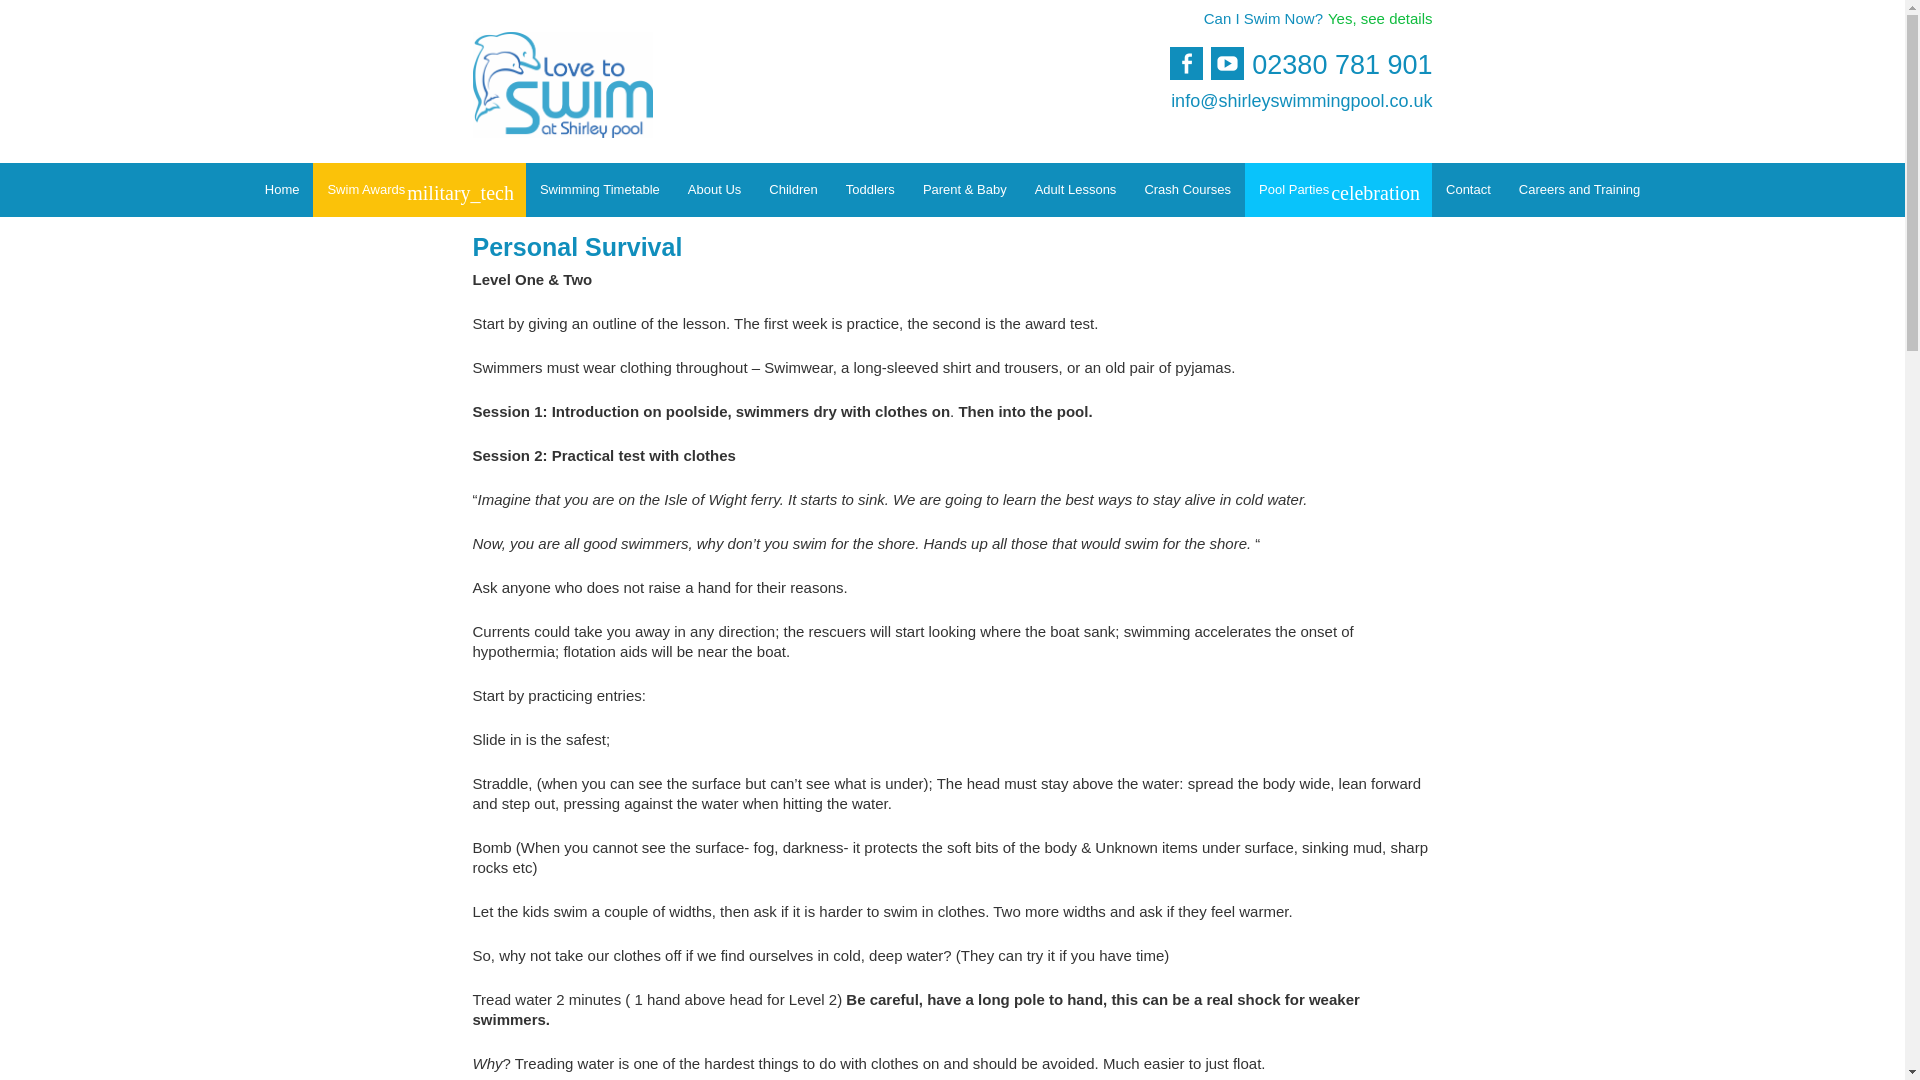 The width and height of the screenshot is (1920, 1080). What do you see at coordinates (1187, 190) in the screenshot?
I see `Crash Courses` at bounding box center [1187, 190].